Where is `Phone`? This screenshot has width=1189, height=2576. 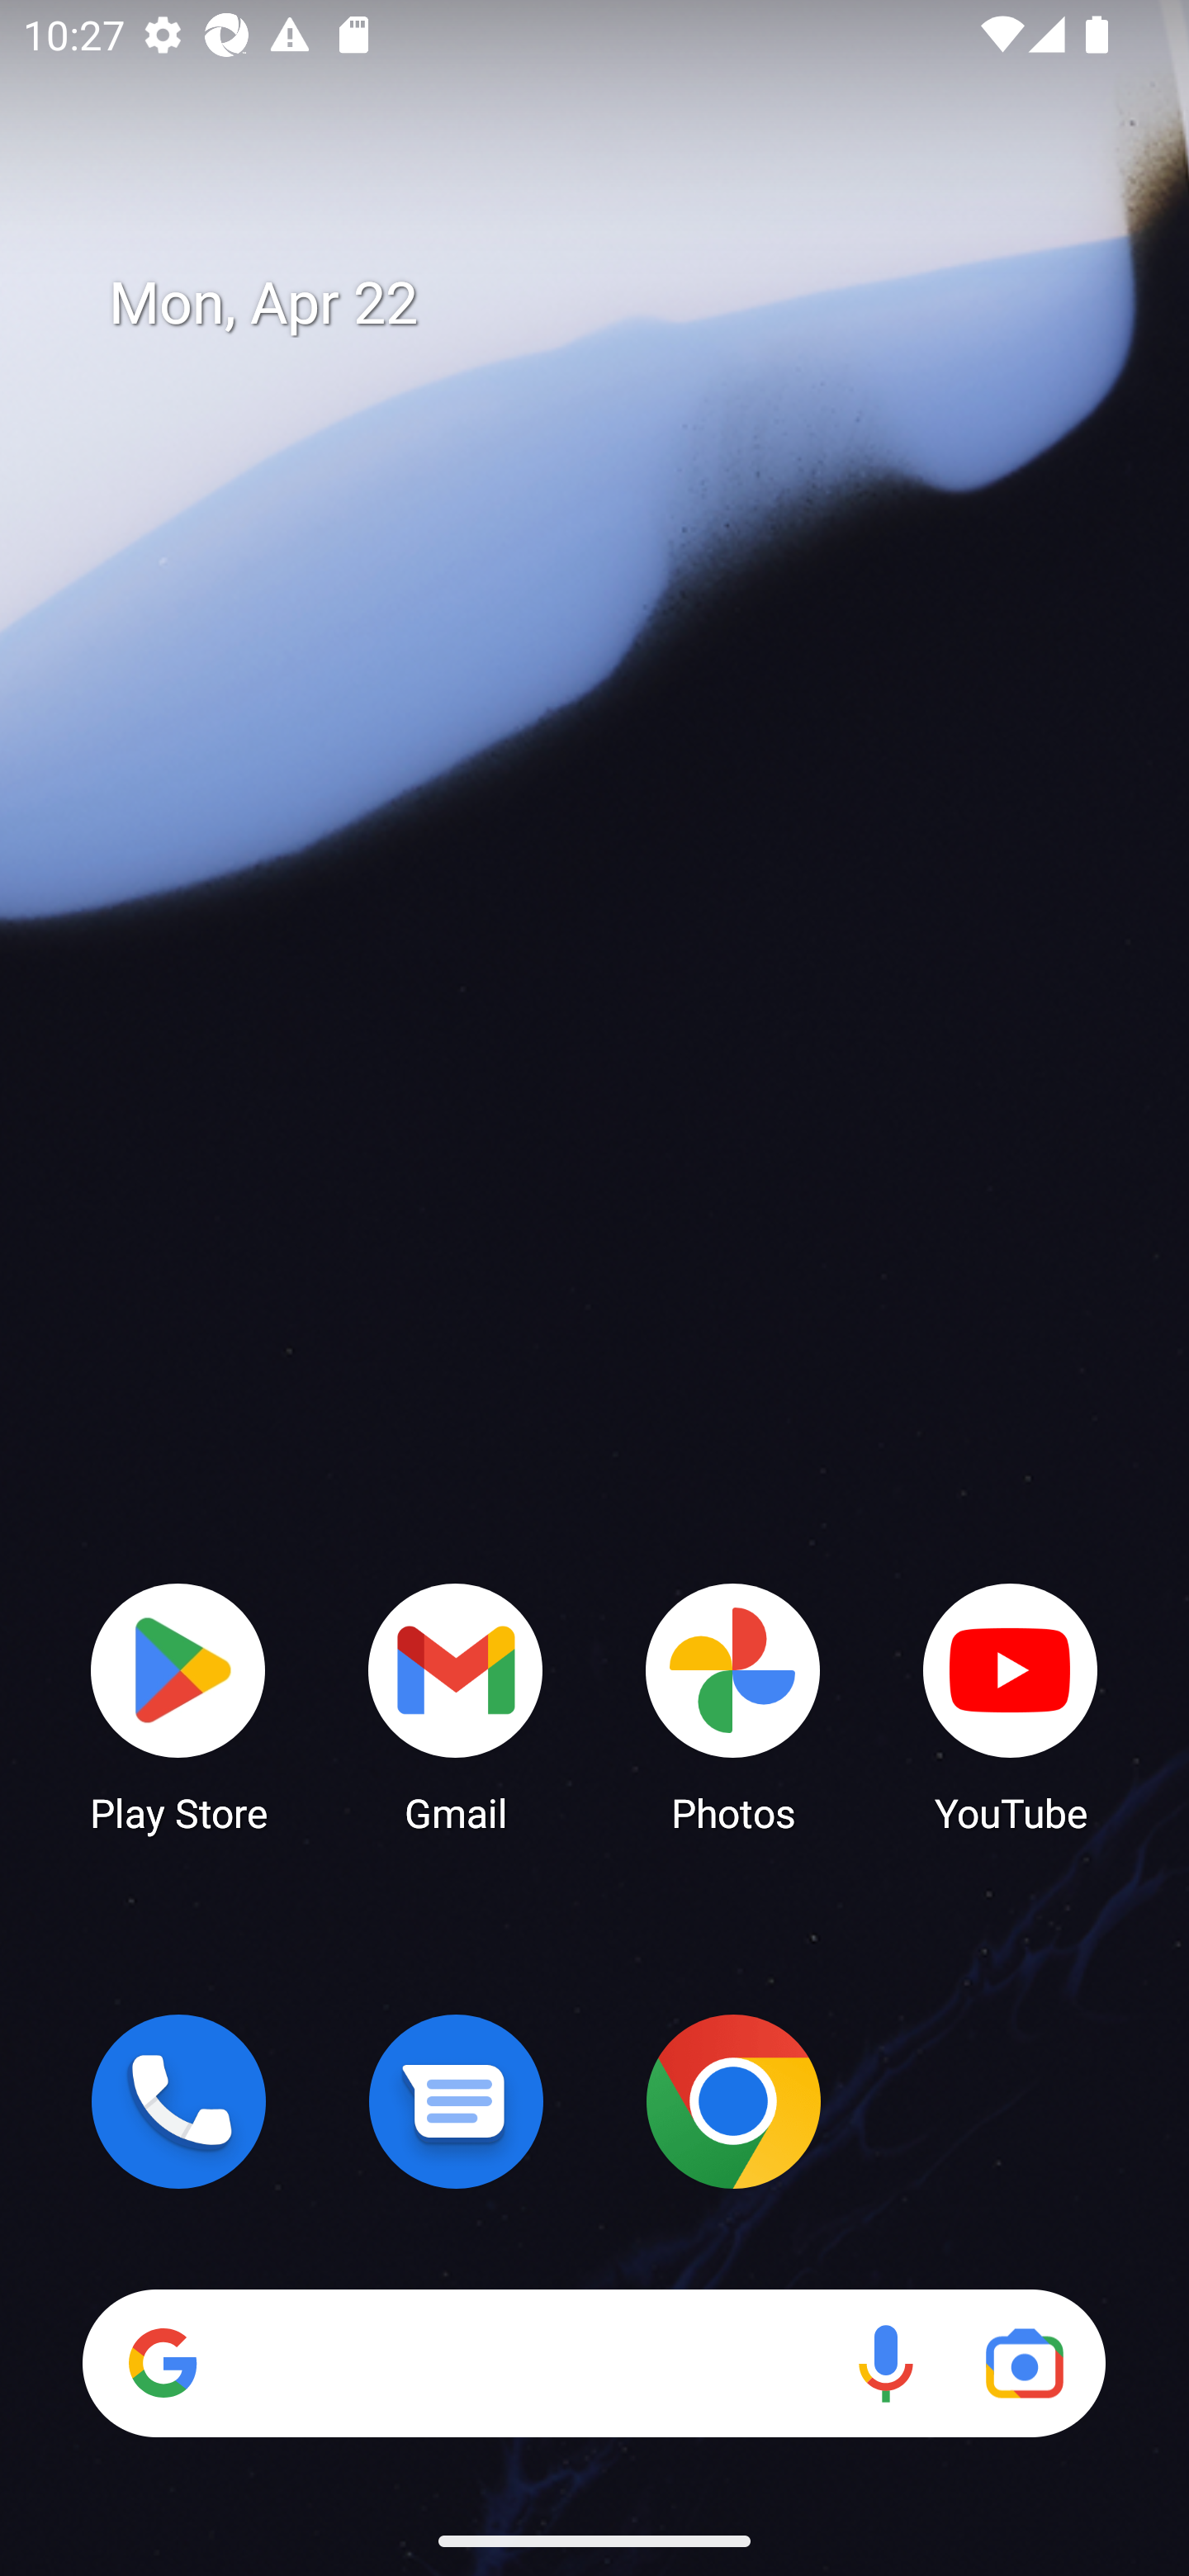 Phone is located at coordinates (178, 2101).